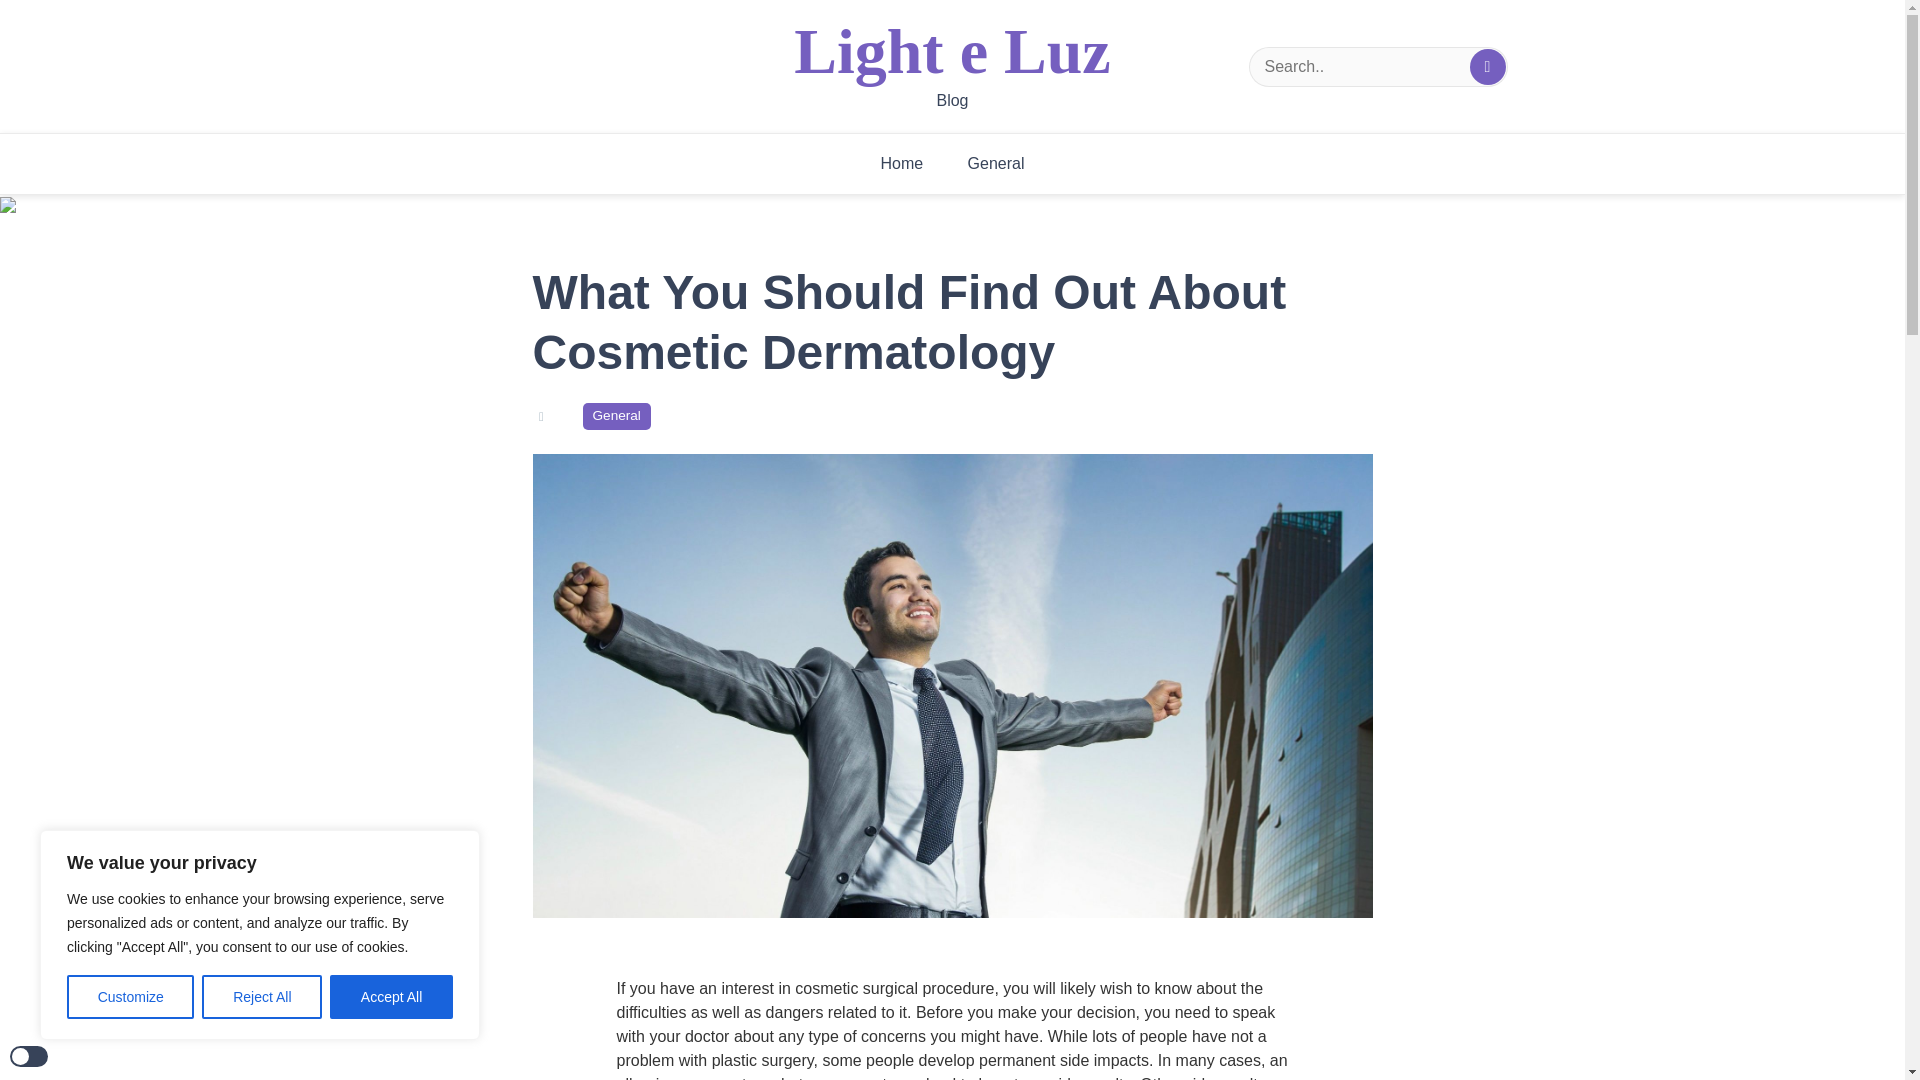 This screenshot has height=1080, width=1920. Describe the element at coordinates (952, 52) in the screenshot. I see `Light e Luz` at that location.